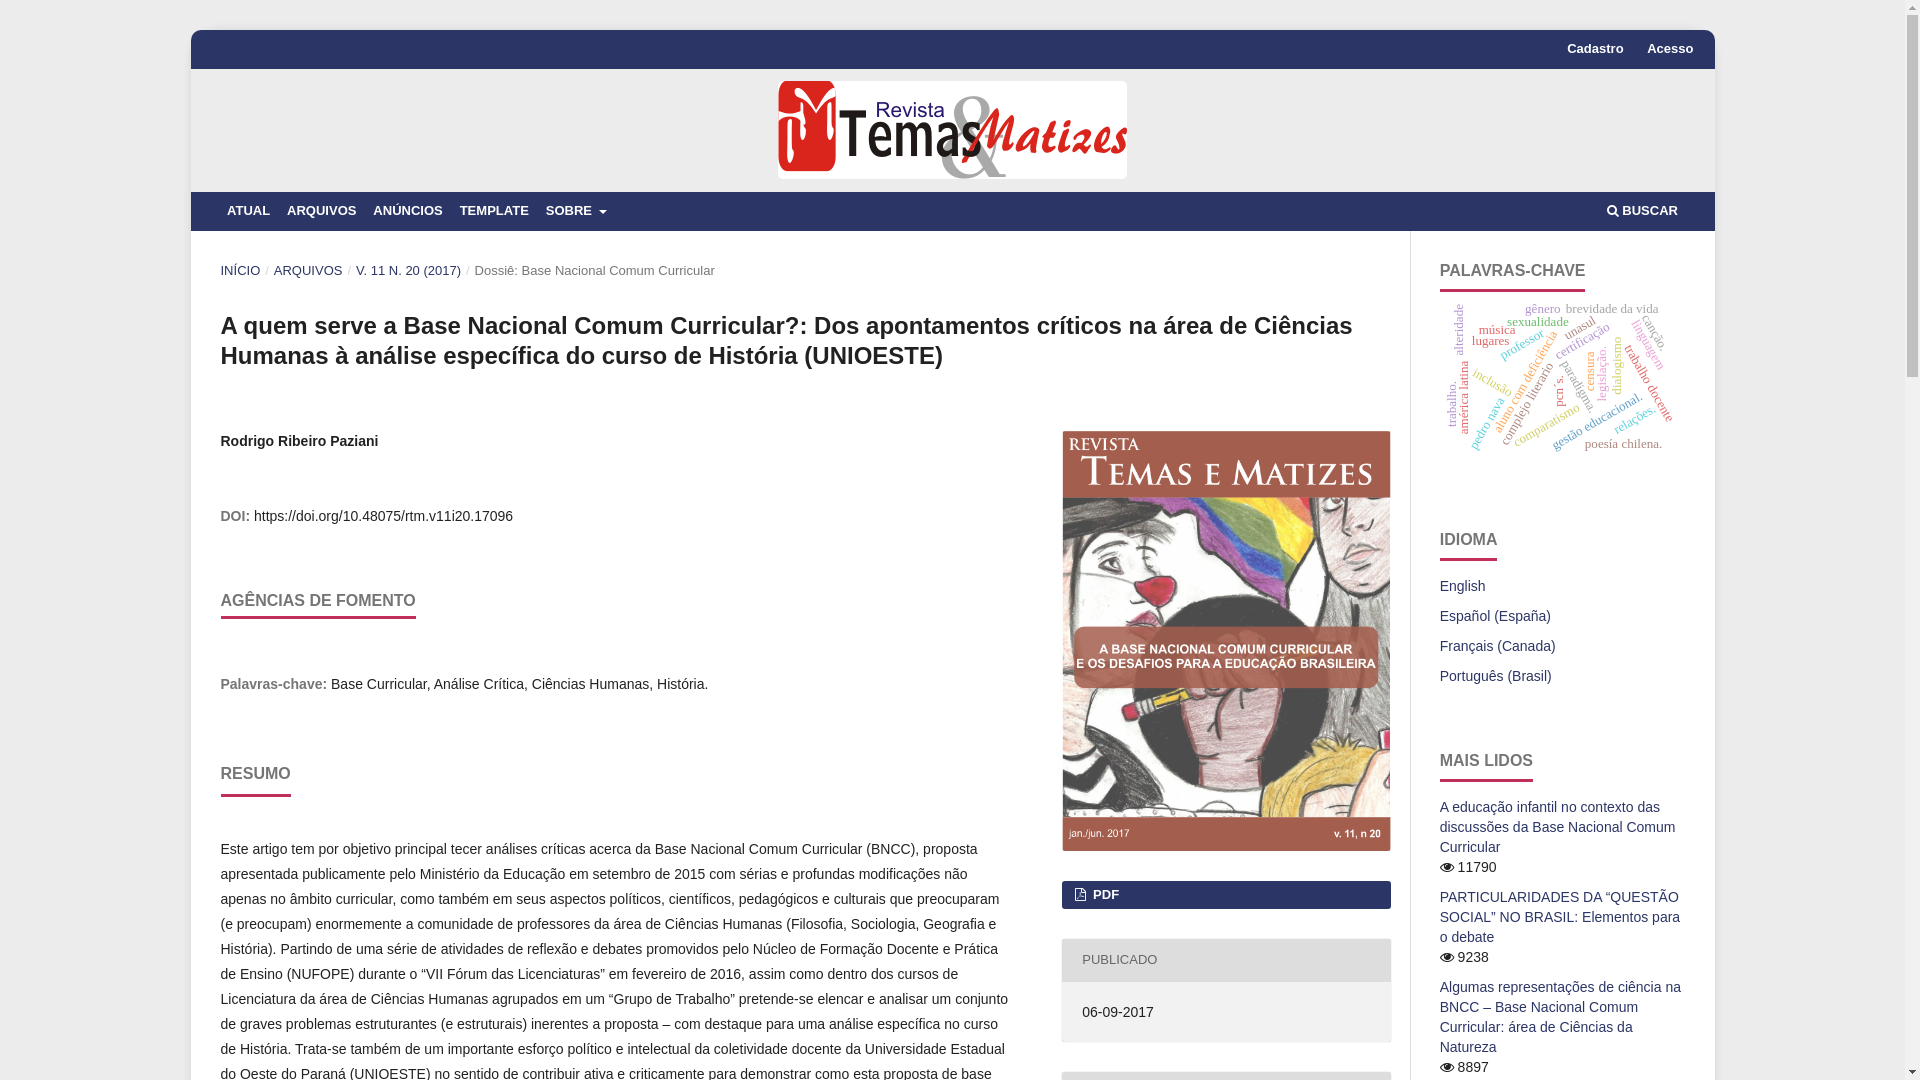 The image size is (1920, 1080). What do you see at coordinates (384, 516) in the screenshot?
I see `https://doi.org/10.48075/rtm.v11i20.17096` at bounding box center [384, 516].